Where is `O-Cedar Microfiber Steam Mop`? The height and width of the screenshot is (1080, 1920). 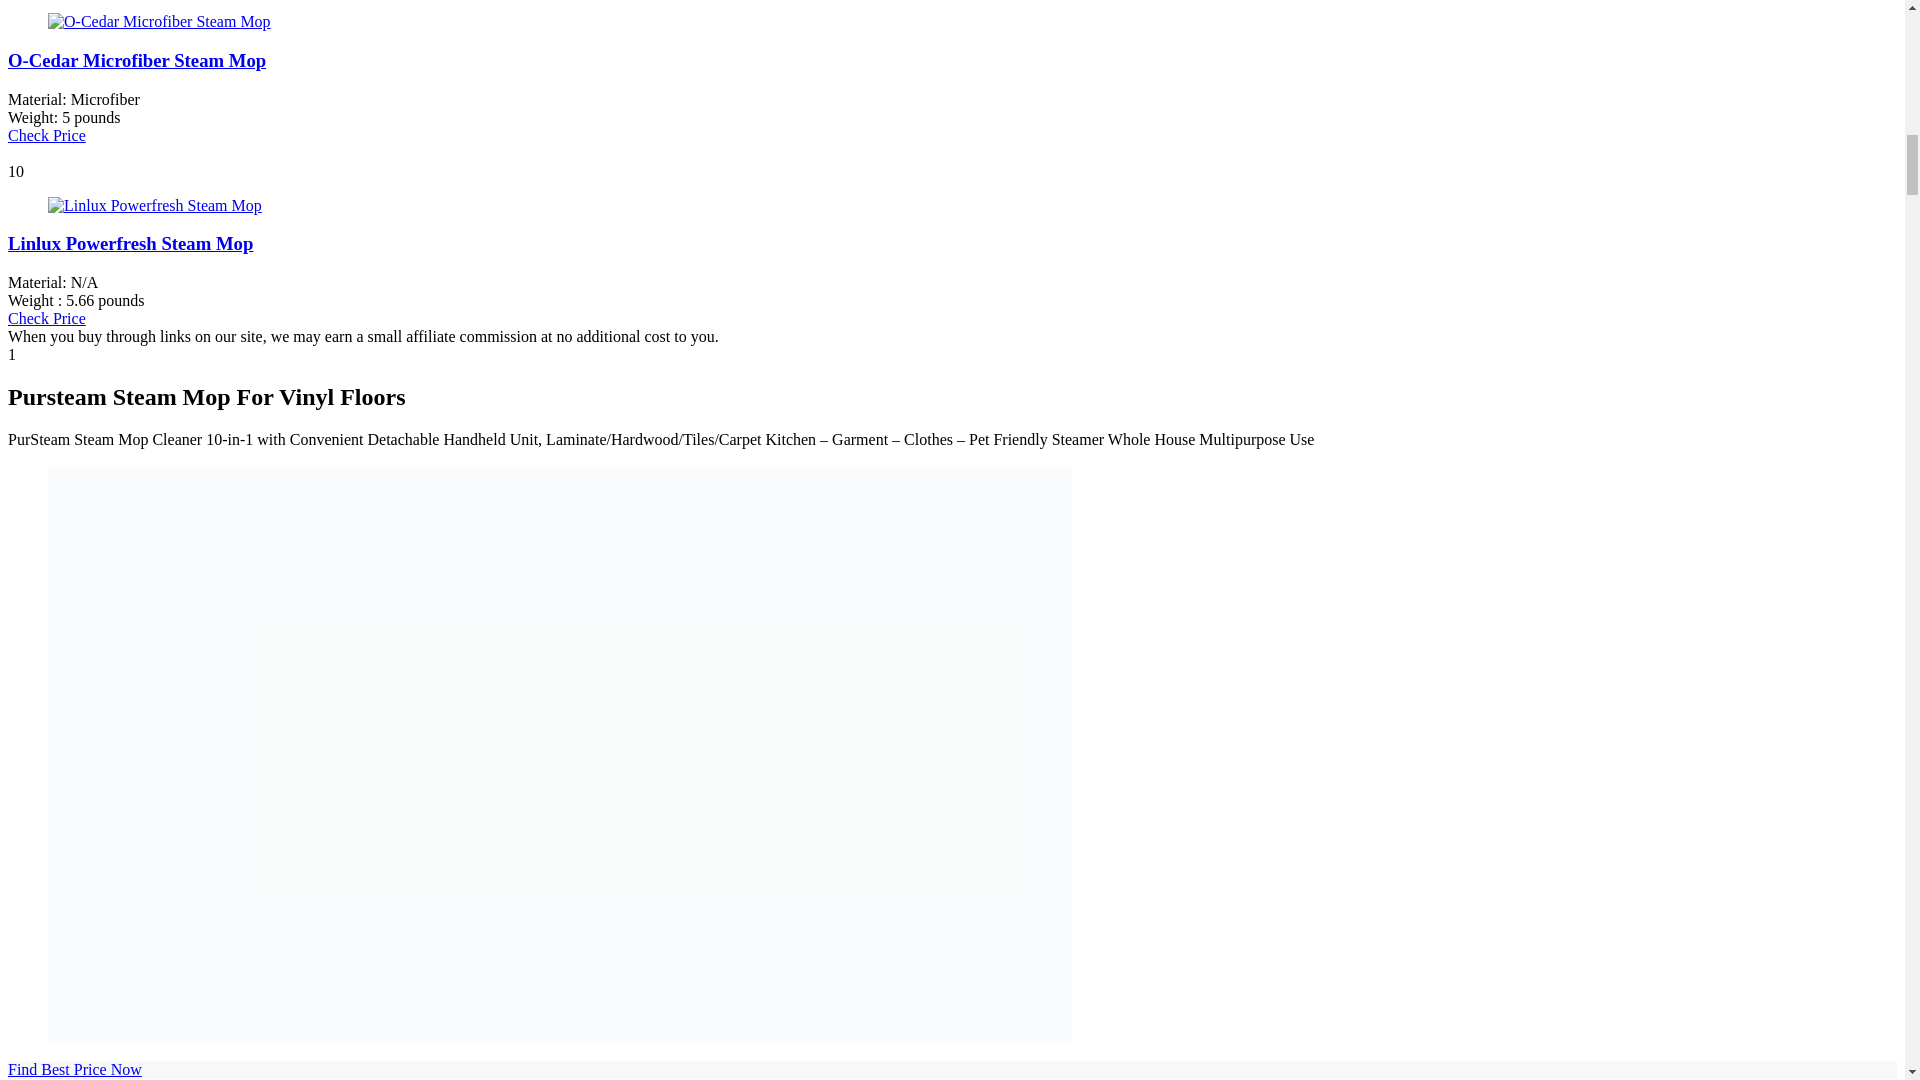 O-Cedar Microfiber Steam Mop is located at coordinates (136, 60).